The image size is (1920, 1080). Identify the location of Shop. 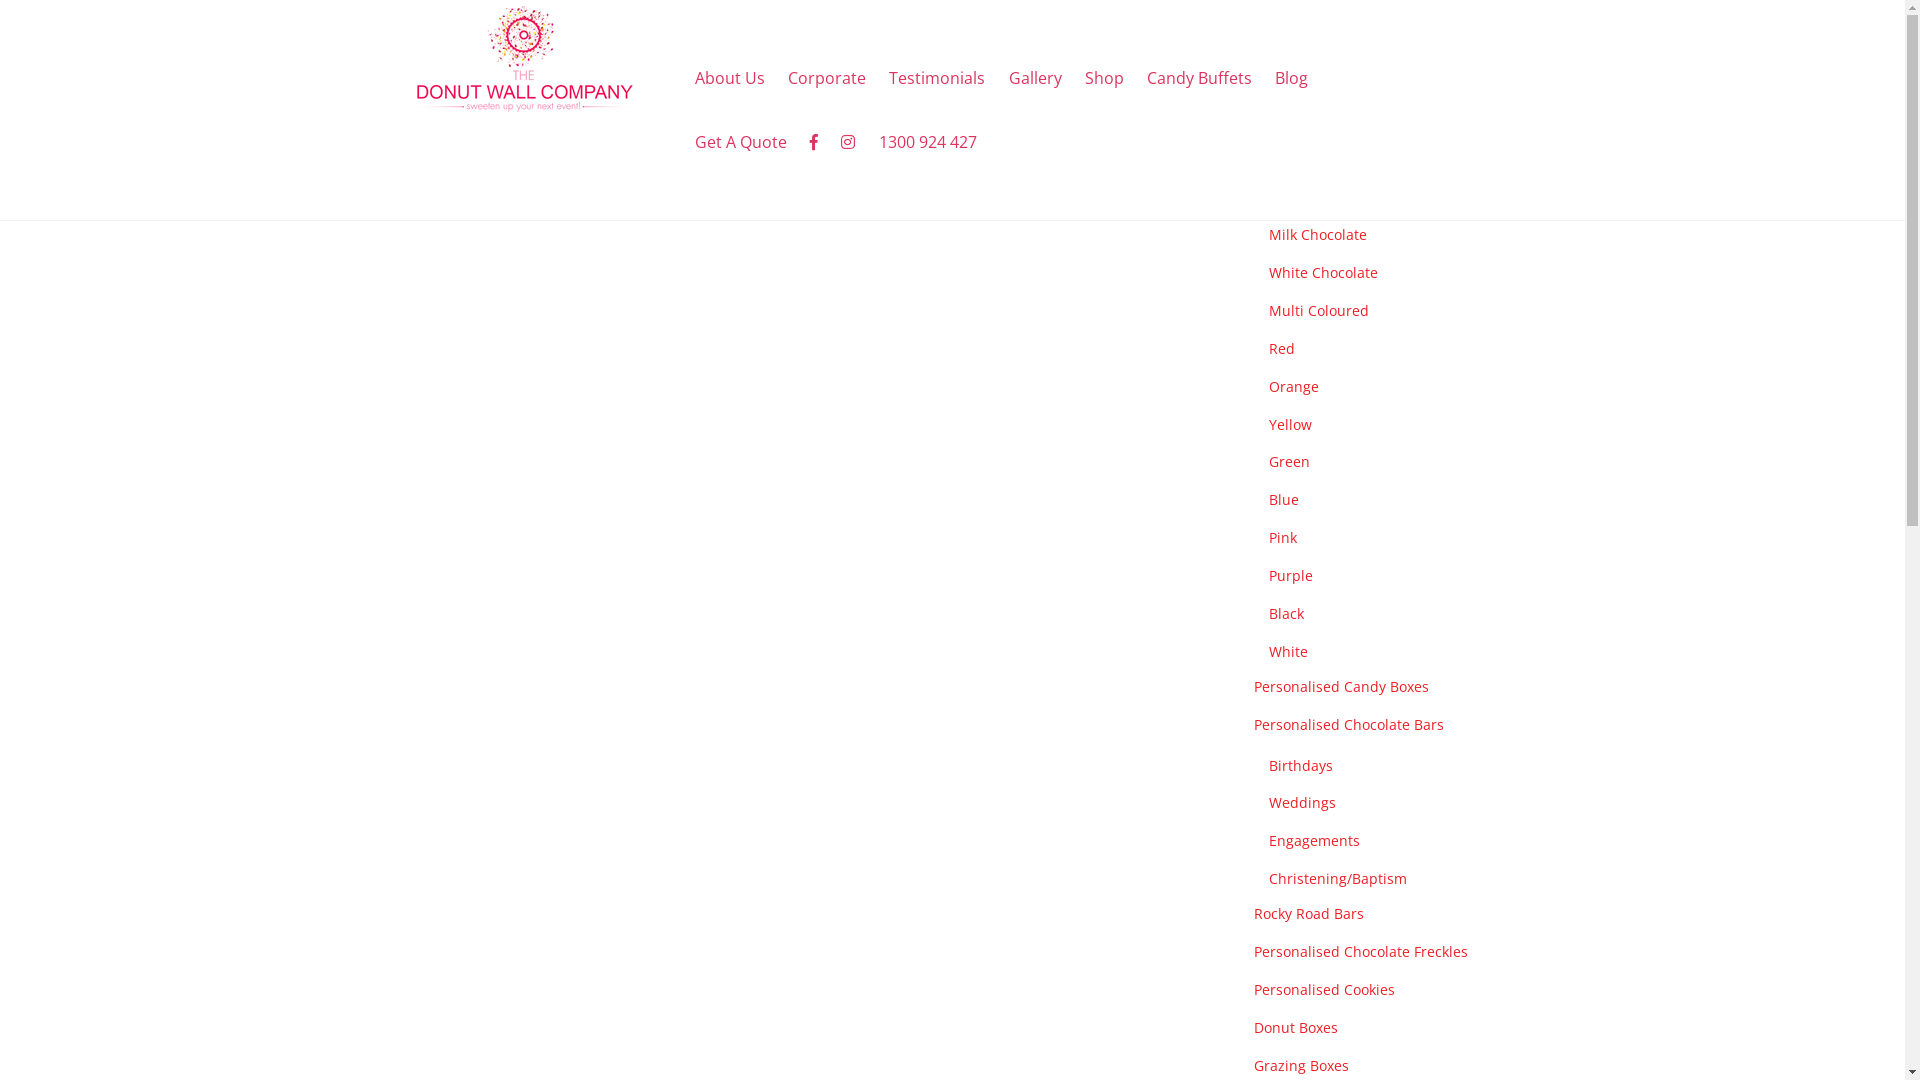
(1104, 78).